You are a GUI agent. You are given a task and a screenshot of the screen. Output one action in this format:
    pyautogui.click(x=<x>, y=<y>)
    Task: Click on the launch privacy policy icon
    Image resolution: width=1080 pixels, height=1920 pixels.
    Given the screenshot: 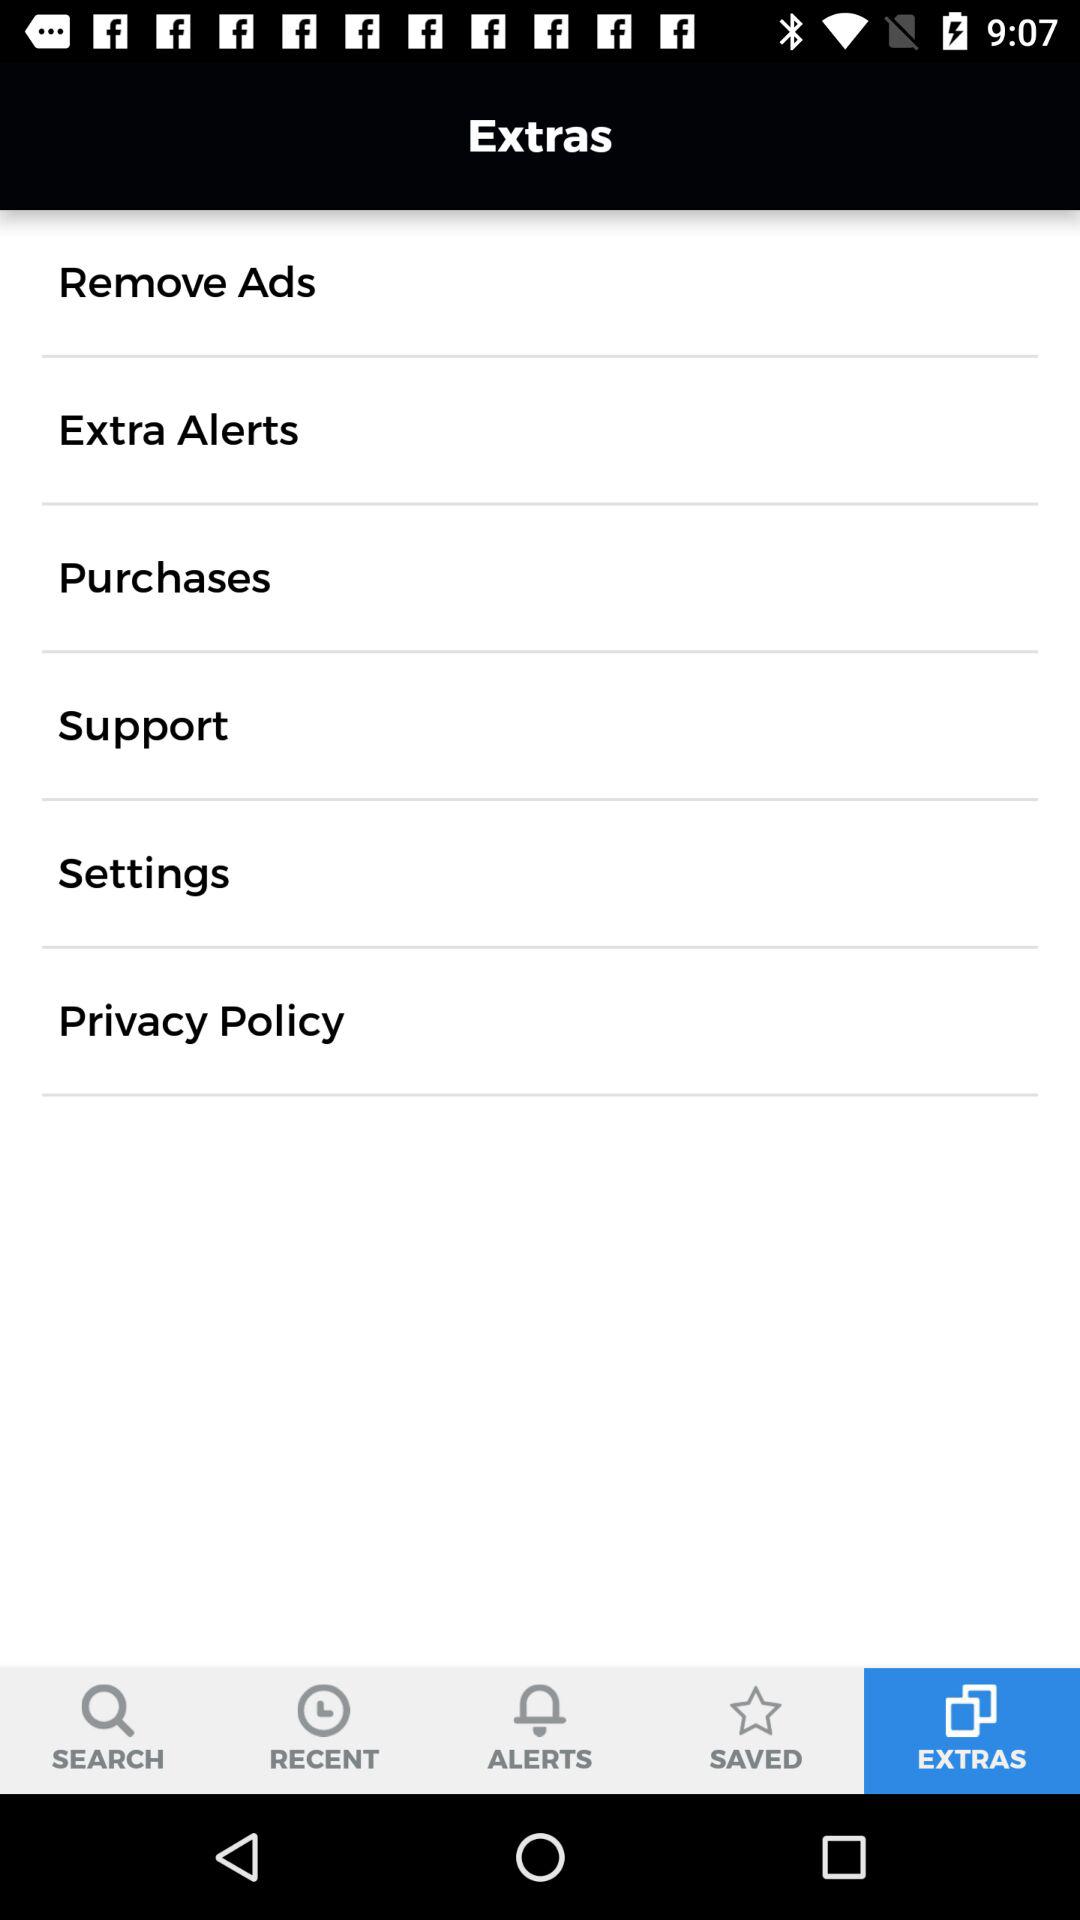 What is the action you would take?
    pyautogui.click(x=201, y=1020)
    